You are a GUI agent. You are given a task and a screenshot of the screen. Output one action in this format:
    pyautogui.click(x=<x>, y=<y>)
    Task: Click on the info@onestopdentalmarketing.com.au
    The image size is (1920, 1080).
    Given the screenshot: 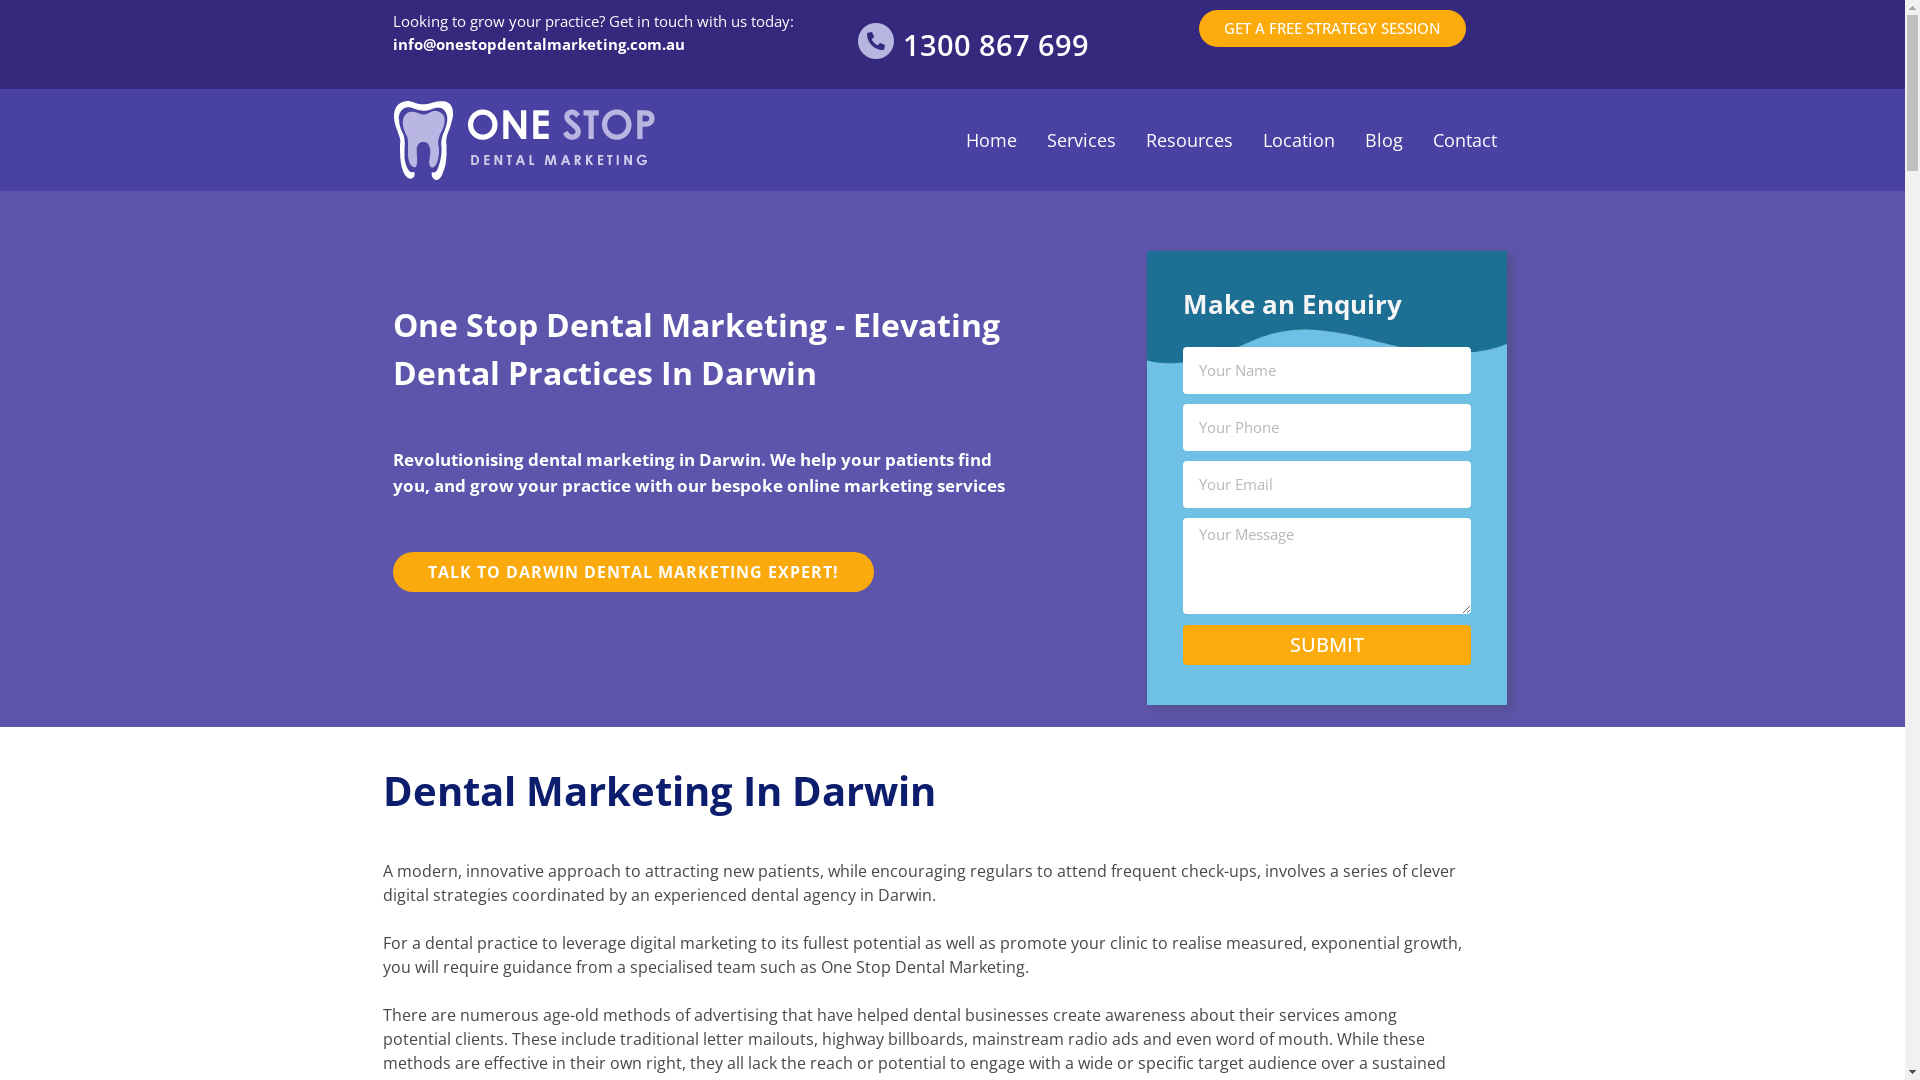 What is the action you would take?
    pyautogui.click(x=538, y=44)
    